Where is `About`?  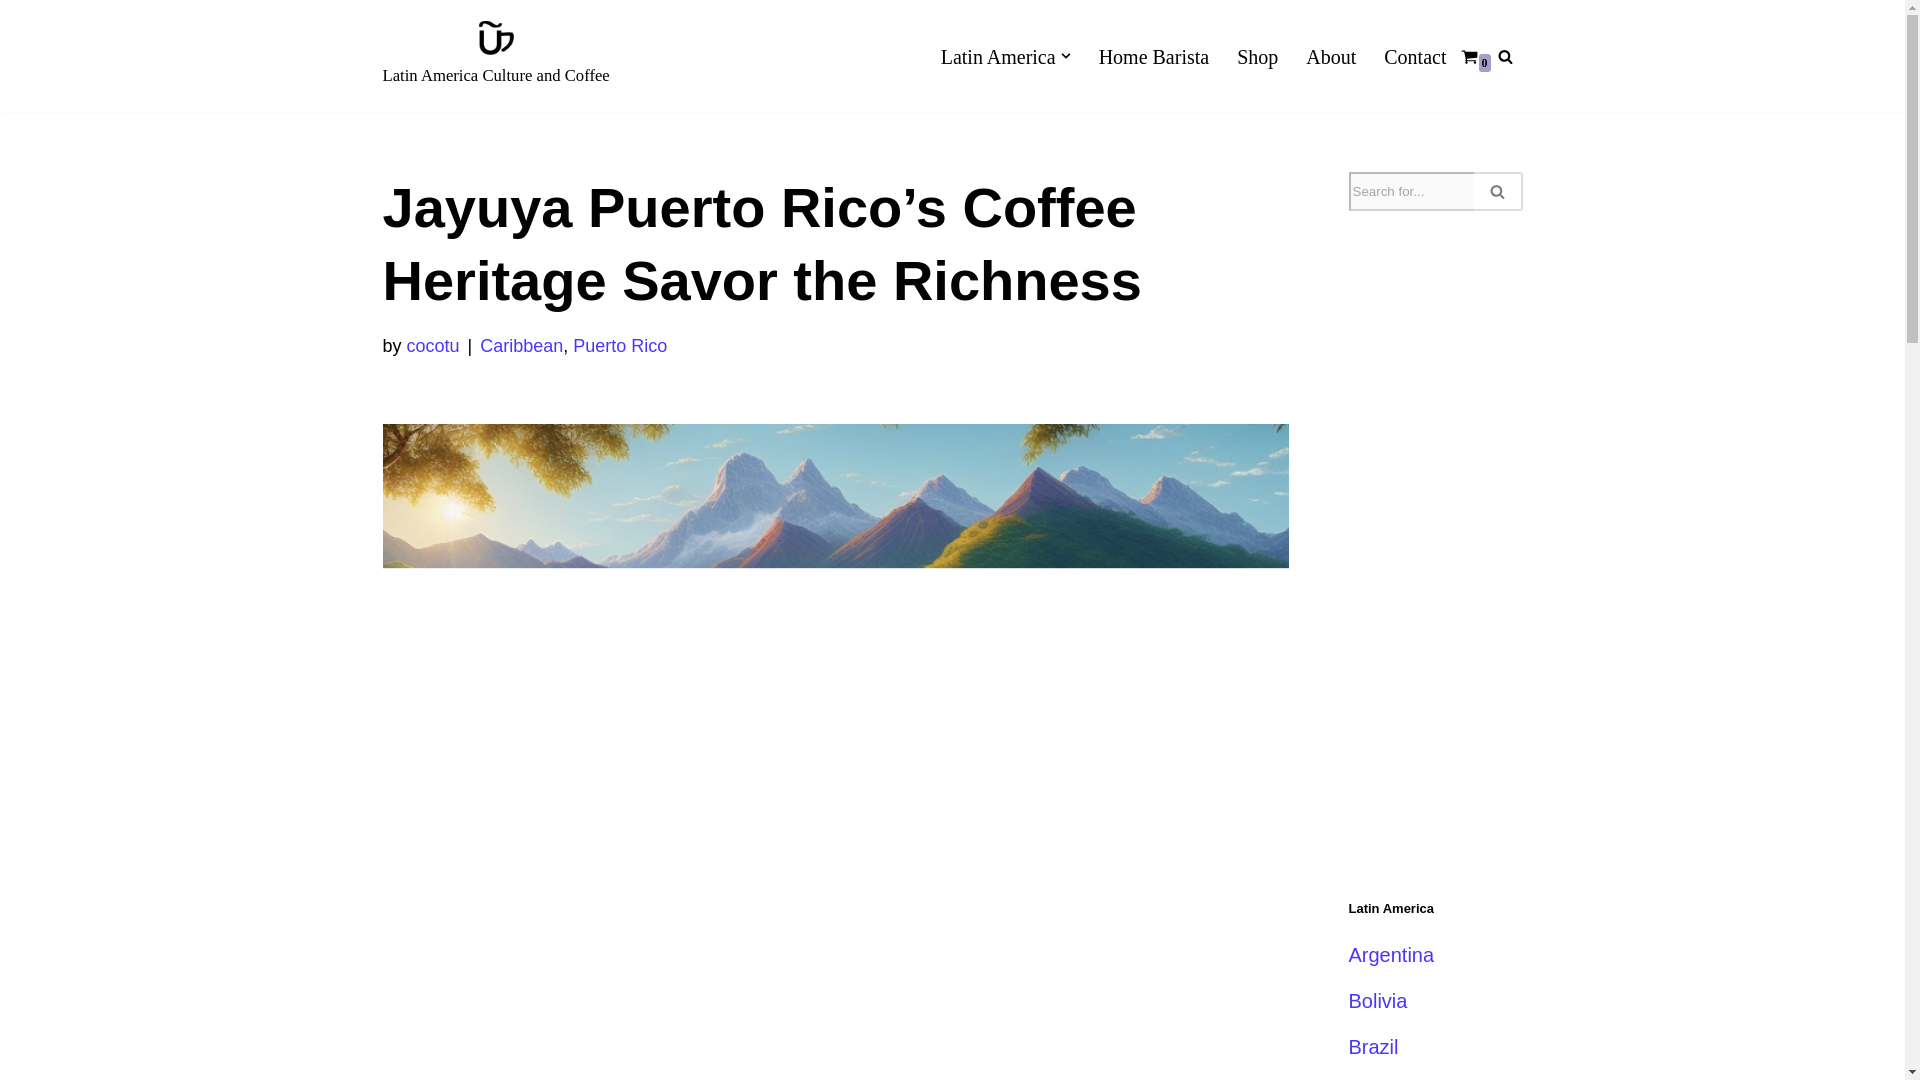
About is located at coordinates (1330, 56).